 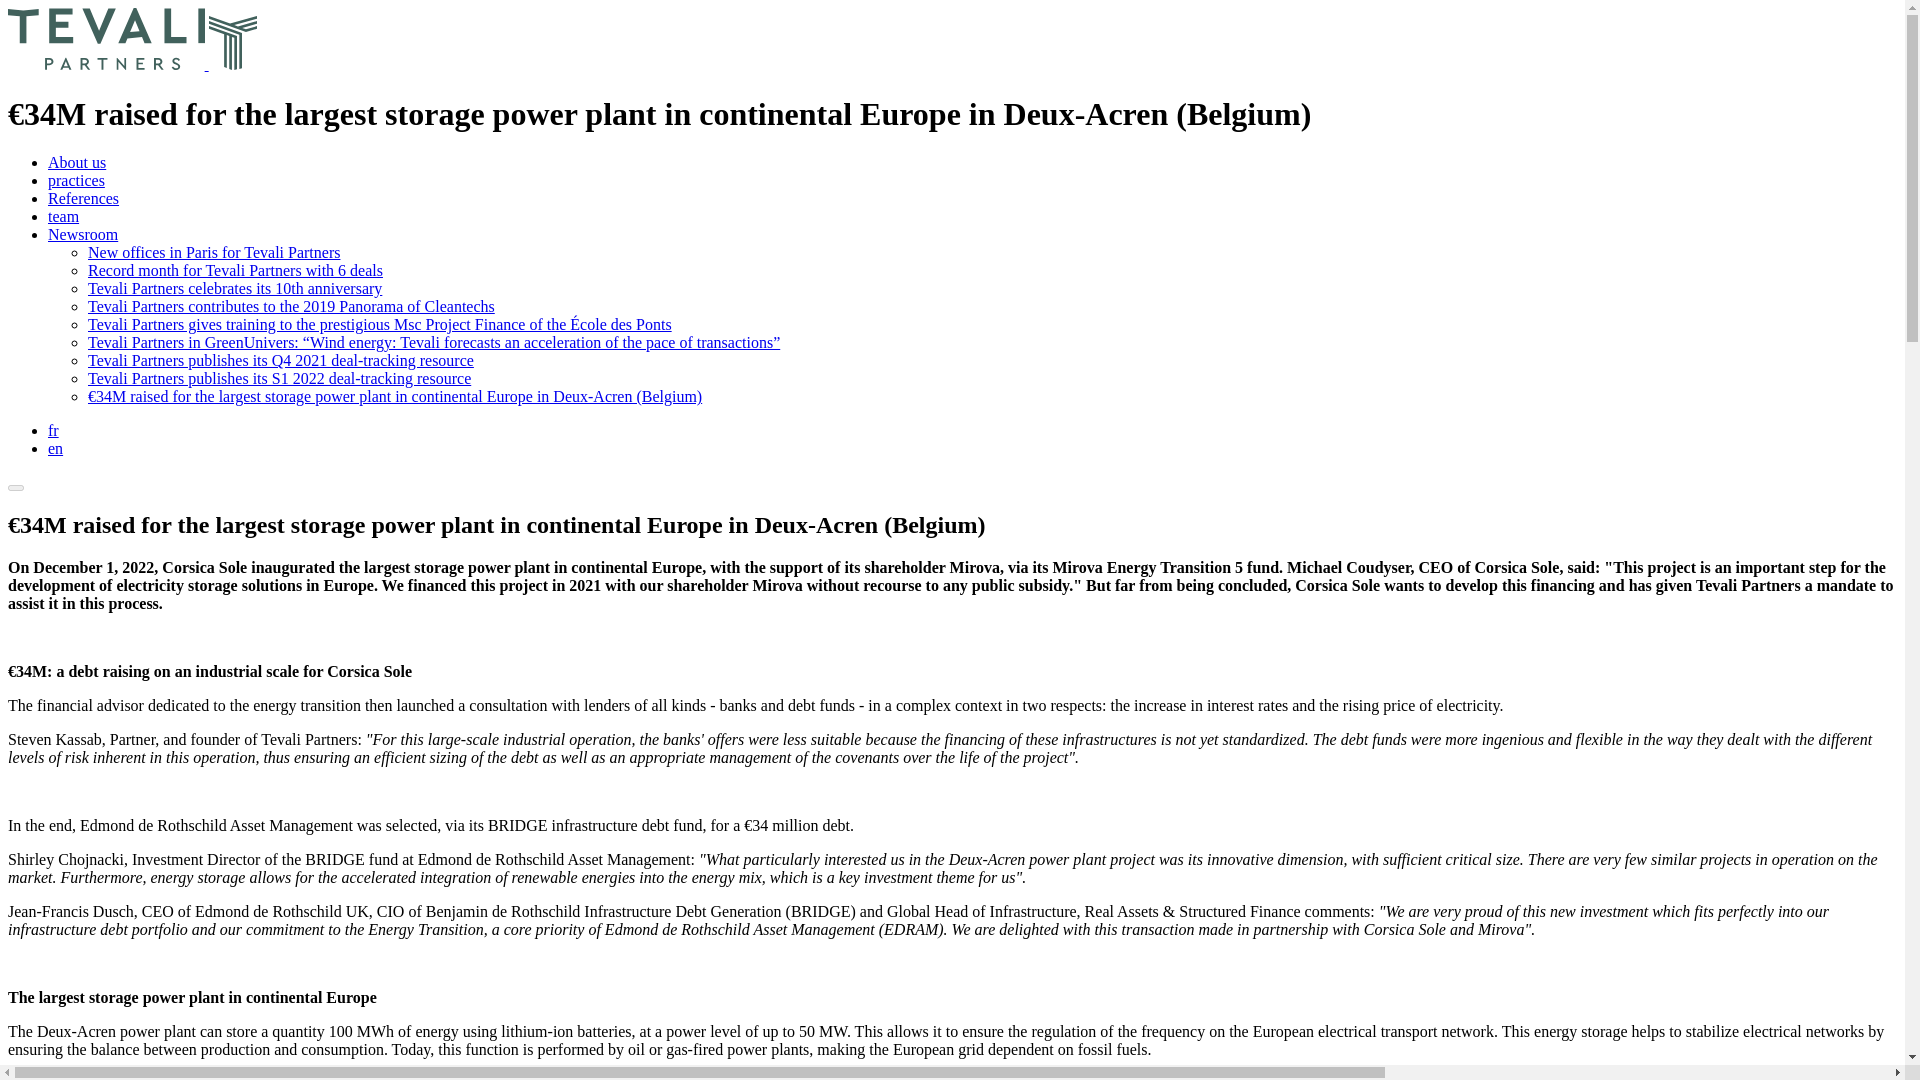 What do you see at coordinates (108, 64) in the screenshot?
I see `Tevali Partners` at bounding box center [108, 64].